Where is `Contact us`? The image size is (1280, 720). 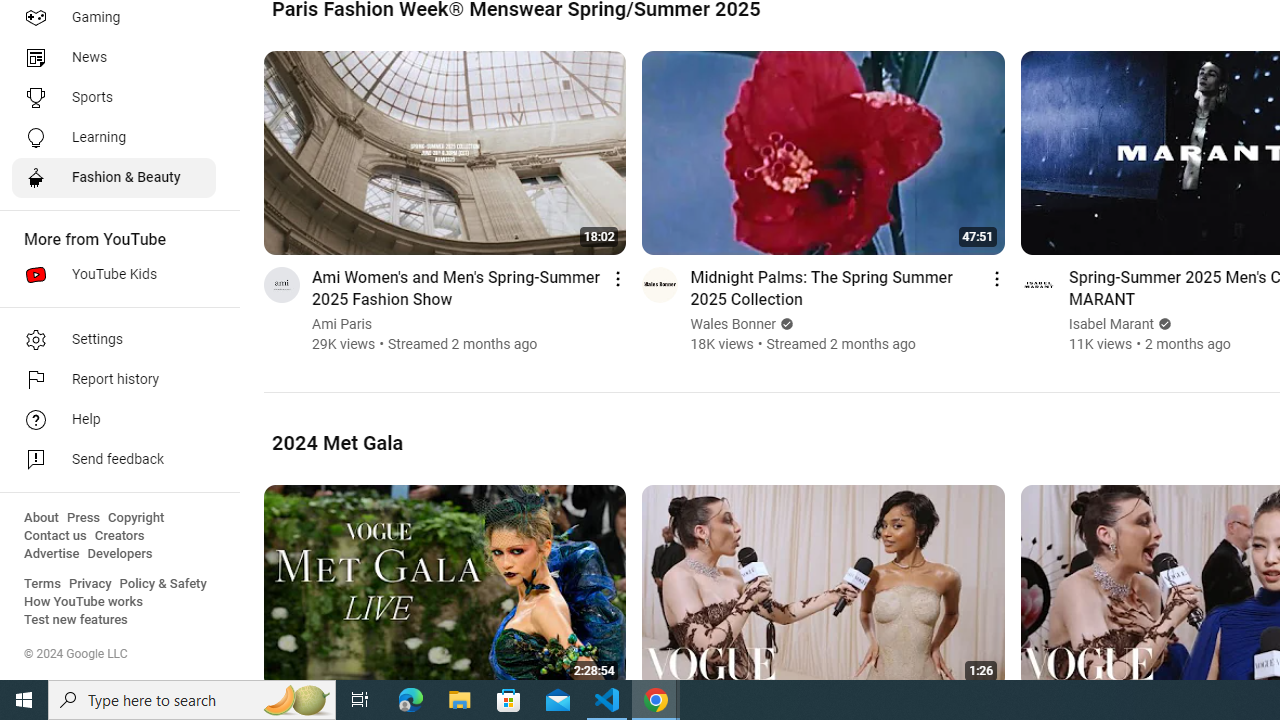 Contact us is located at coordinates (56, 536).